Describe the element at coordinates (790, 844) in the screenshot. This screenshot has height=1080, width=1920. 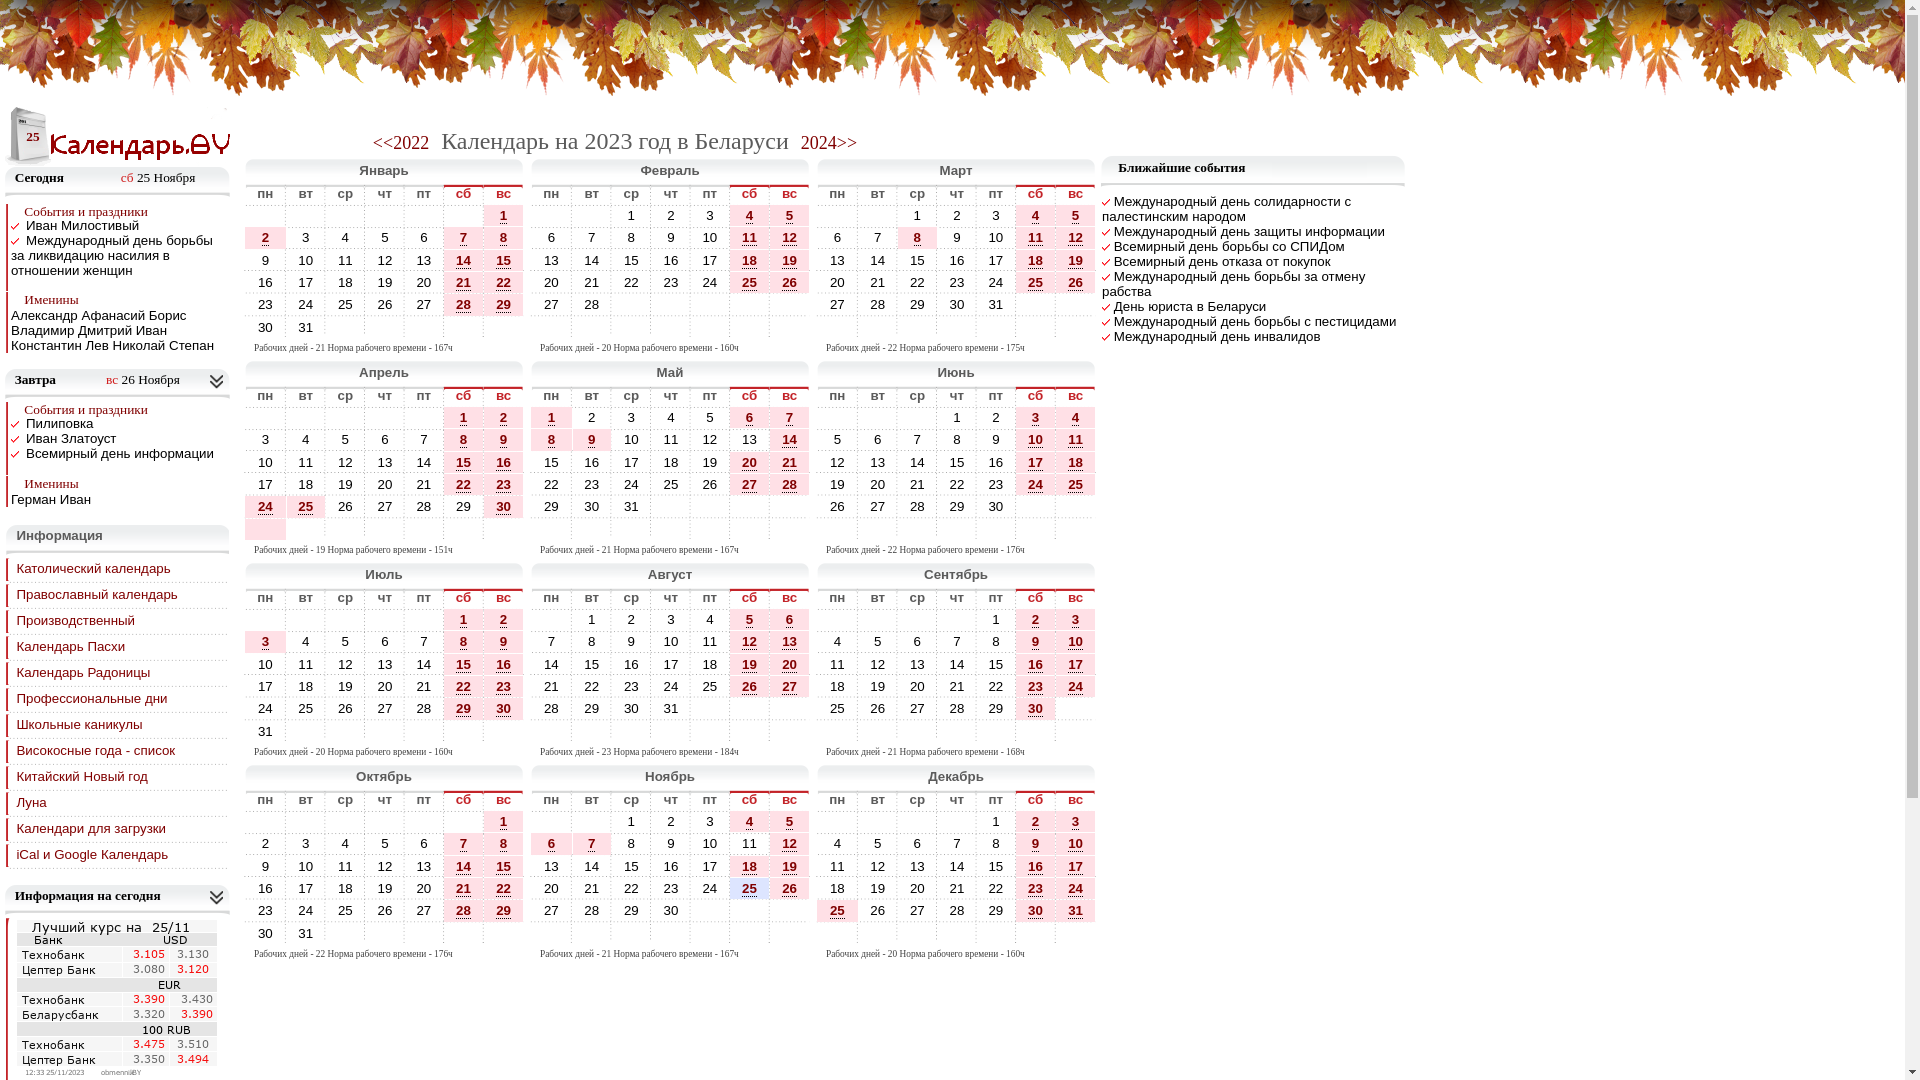
I see `12` at that location.